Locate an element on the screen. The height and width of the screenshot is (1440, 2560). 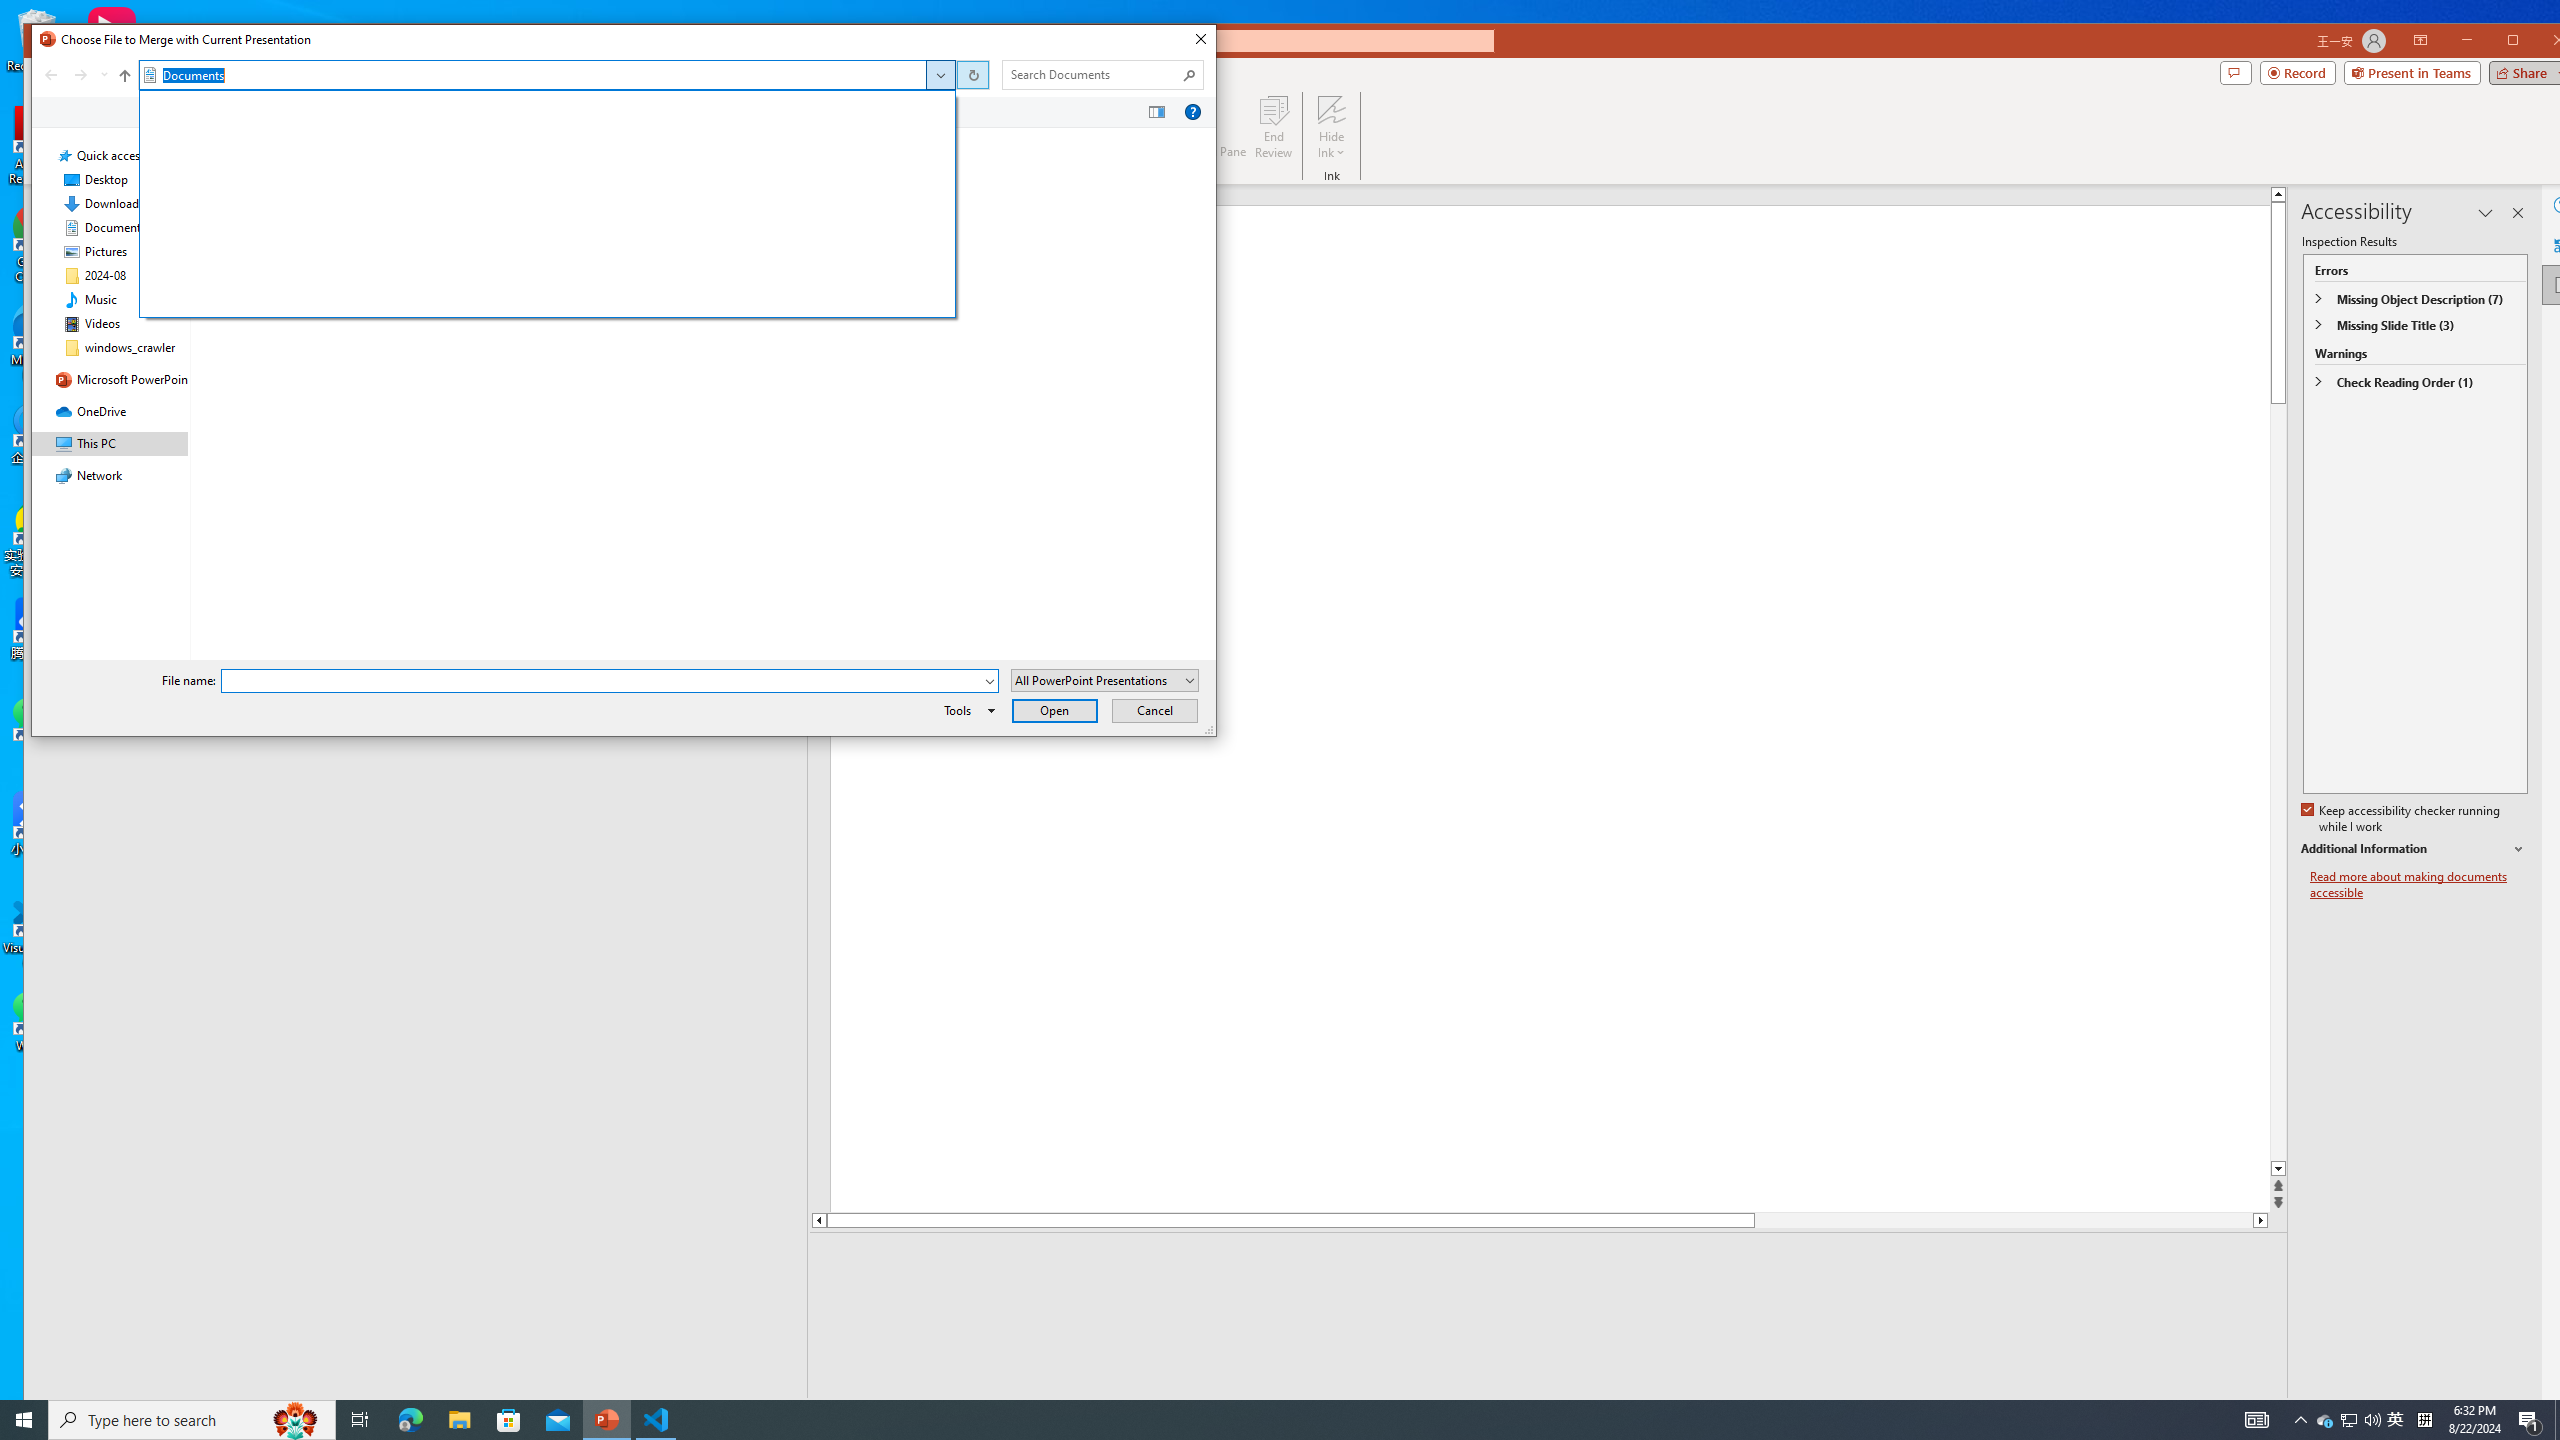
PowerPoint - 1 running window is located at coordinates (608, 1420).